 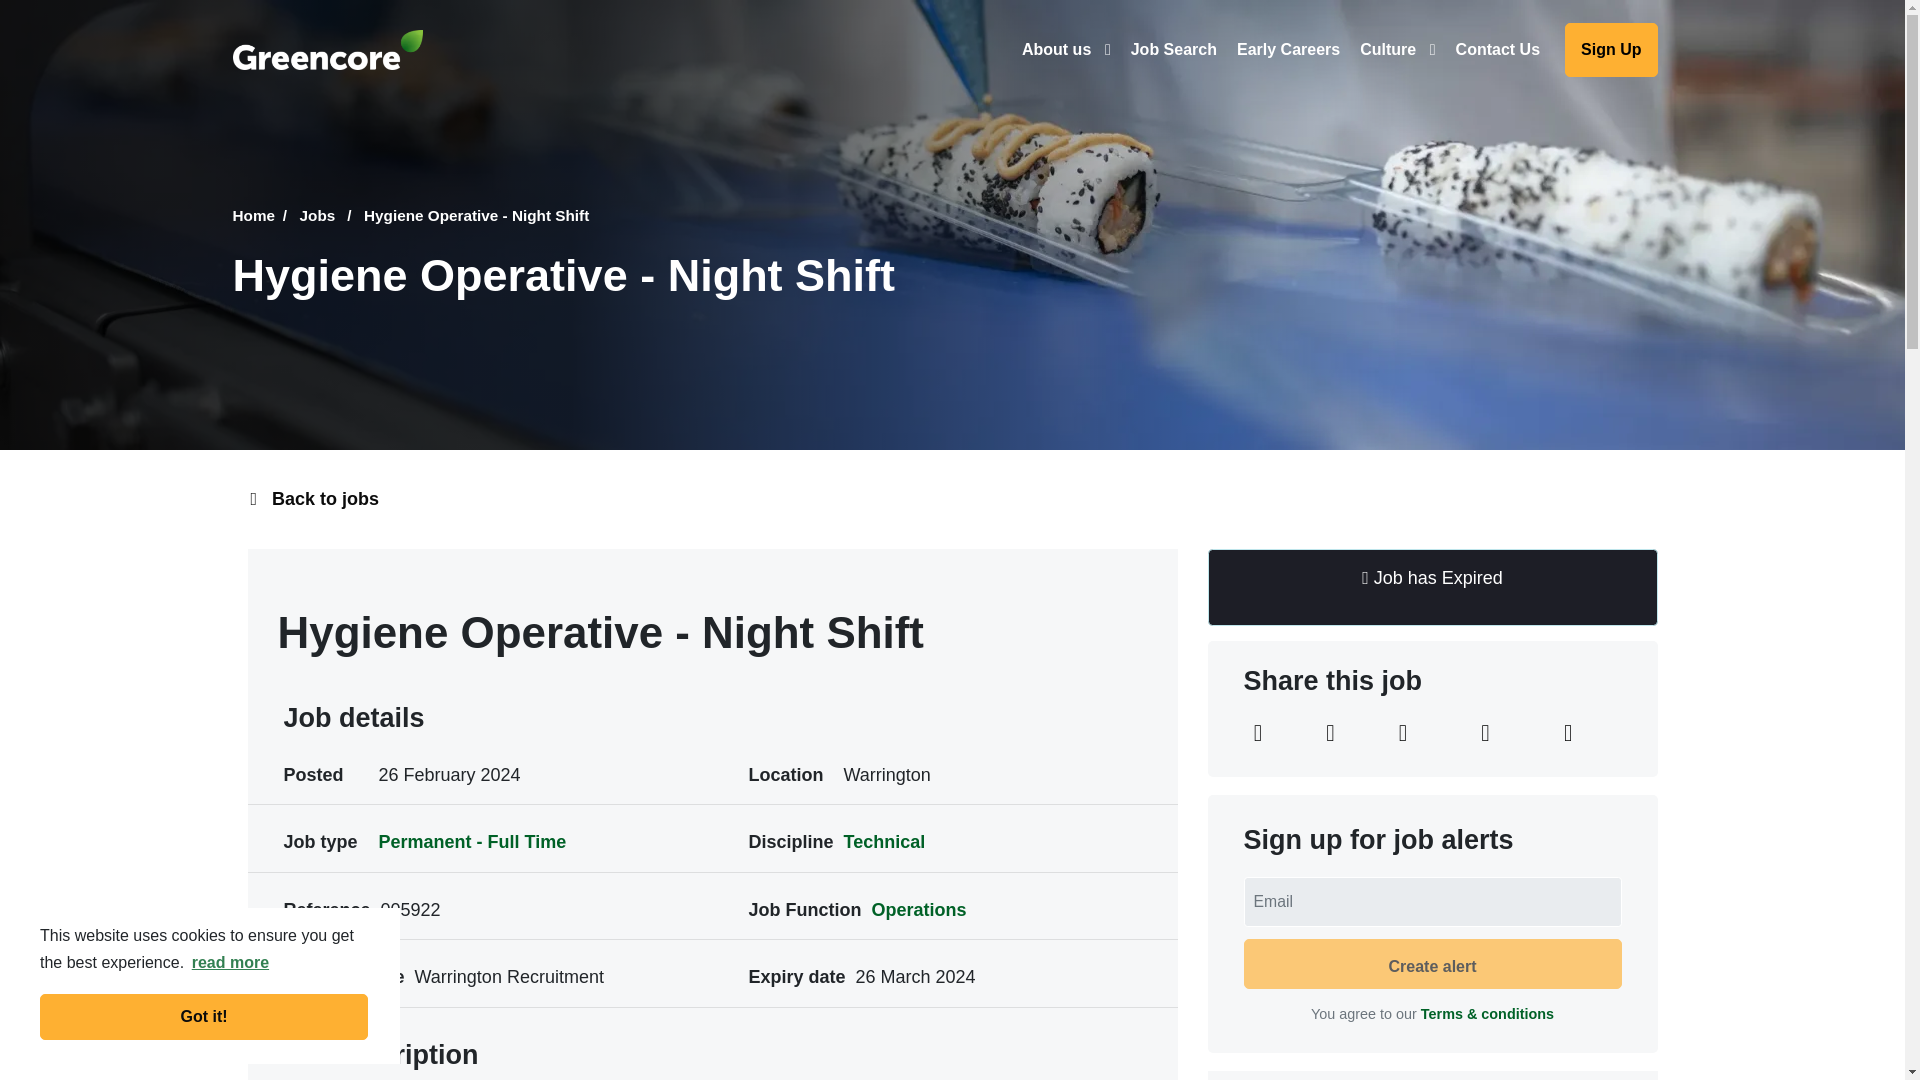 I want to click on Early Careers, so click(x=1288, y=49).